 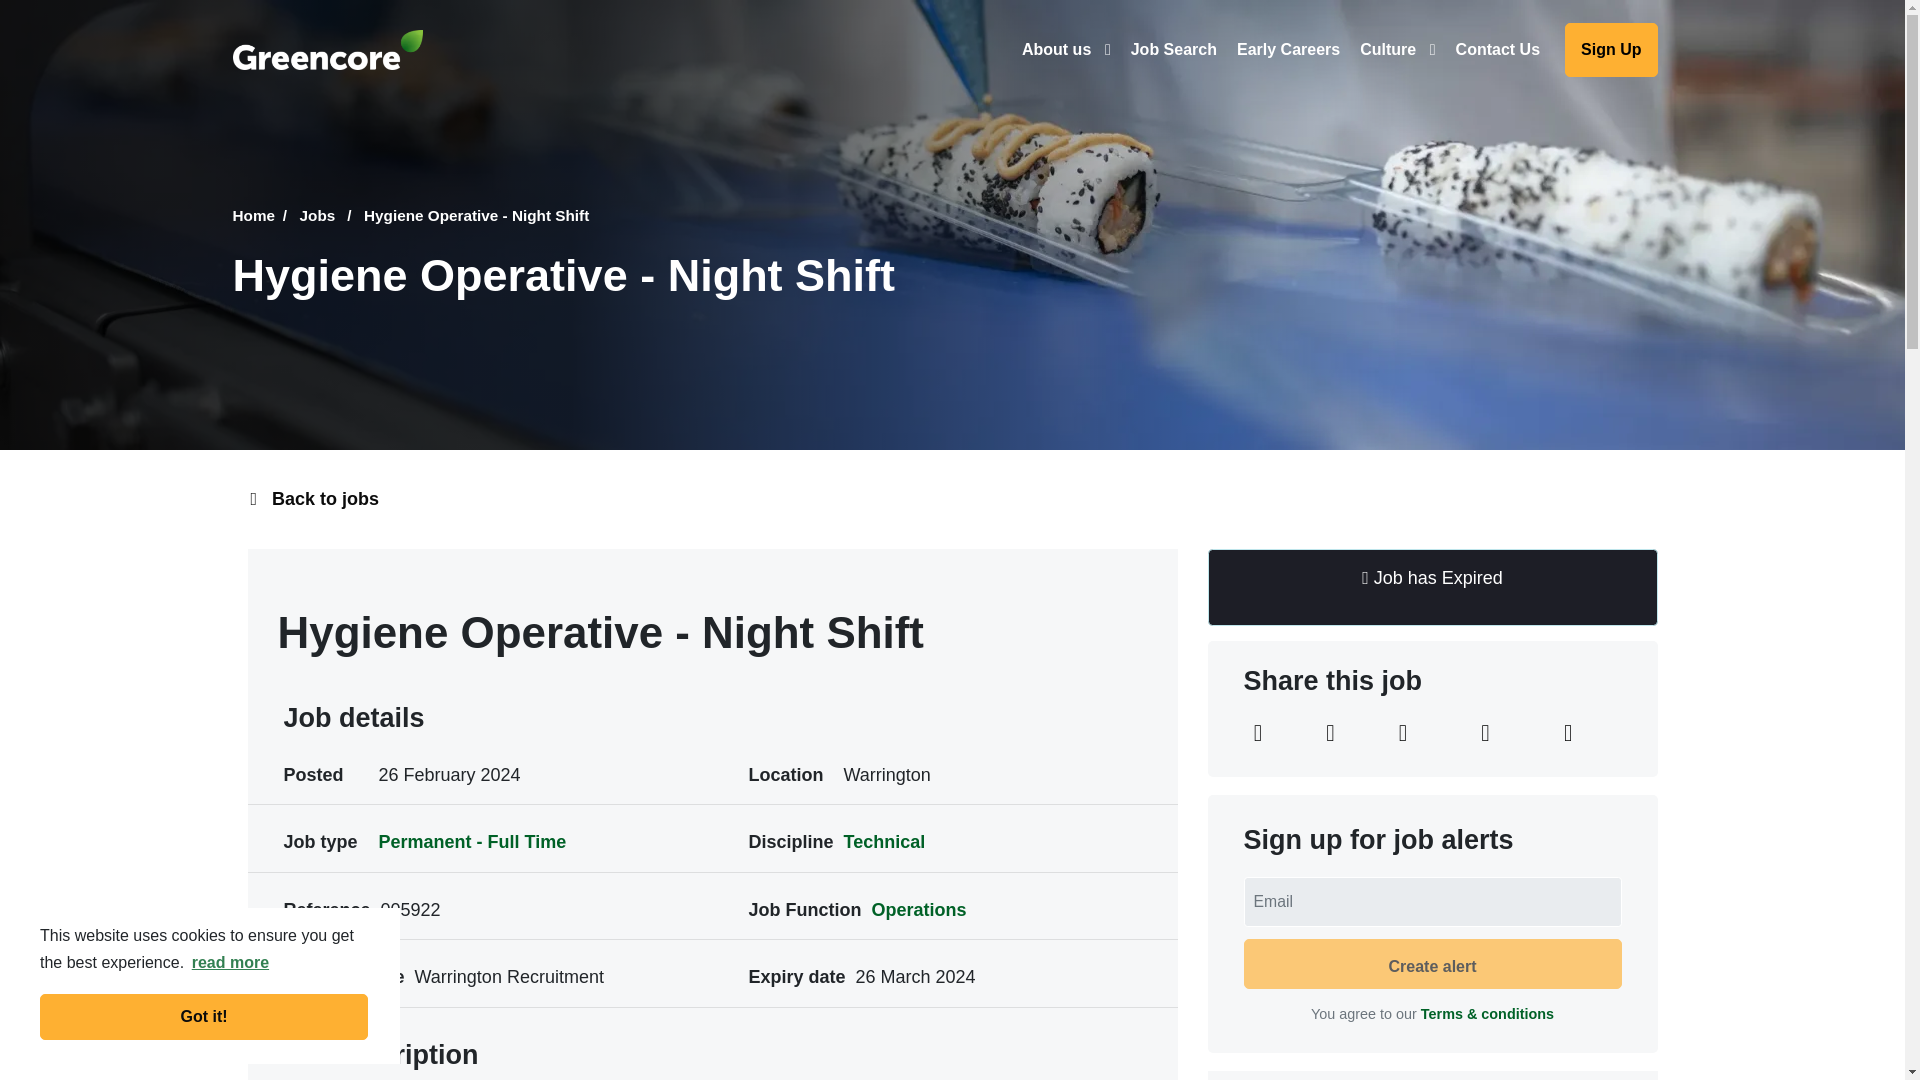 I want to click on Early Careers, so click(x=1288, y=49).